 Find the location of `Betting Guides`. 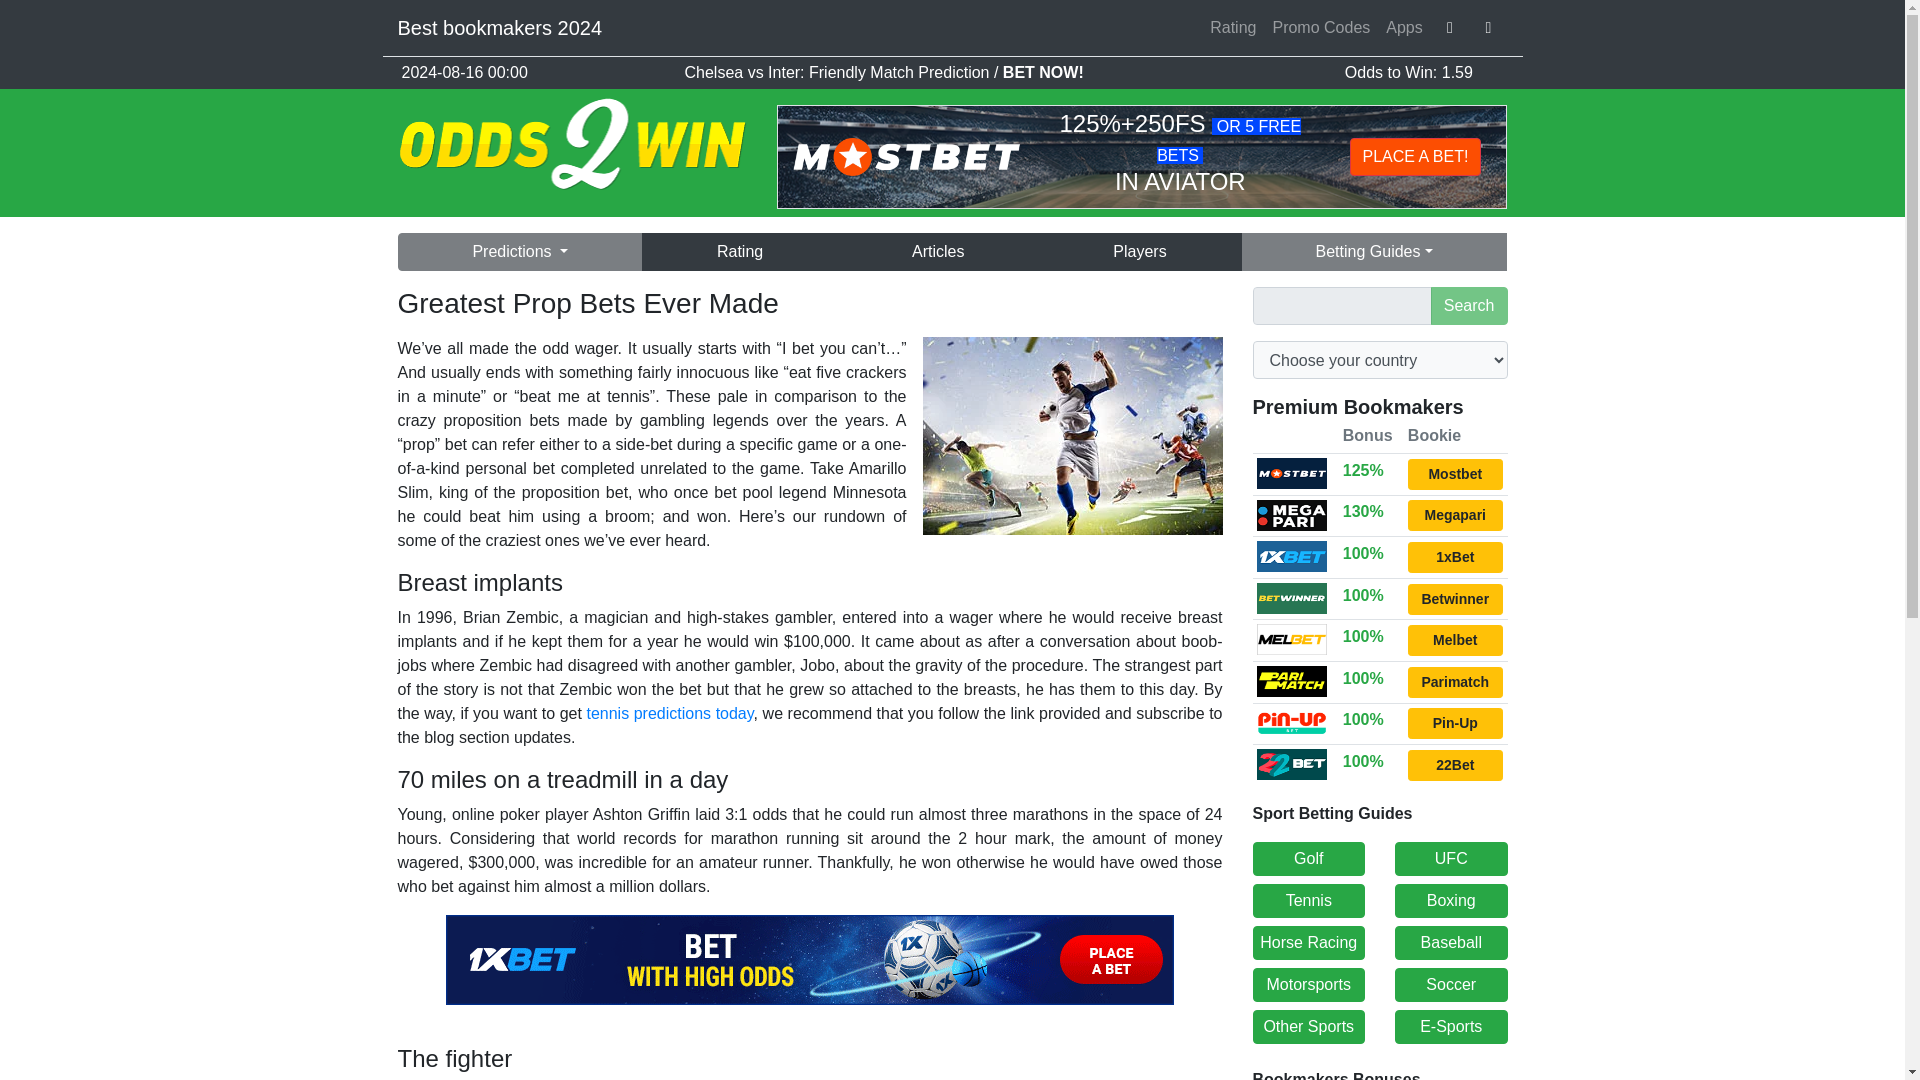

Betting Guides is located at coordinates (1374, 252).